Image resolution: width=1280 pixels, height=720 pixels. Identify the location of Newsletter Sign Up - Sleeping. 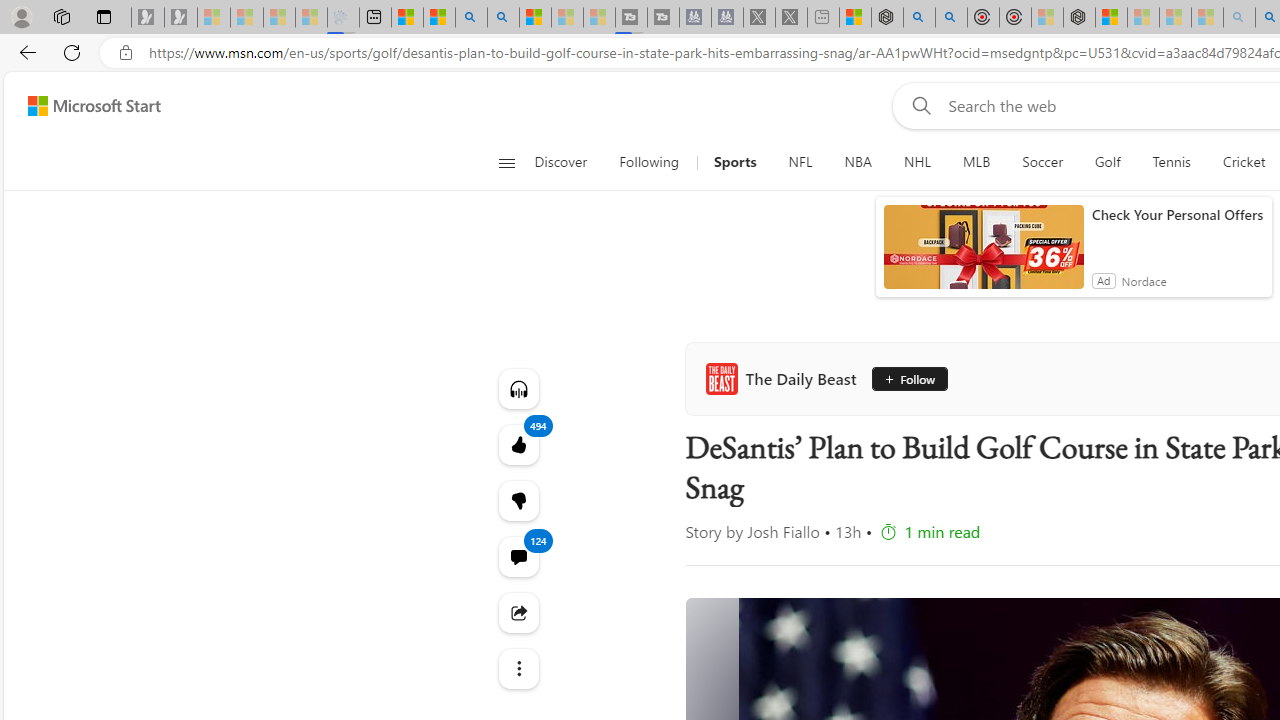
(181, 18).